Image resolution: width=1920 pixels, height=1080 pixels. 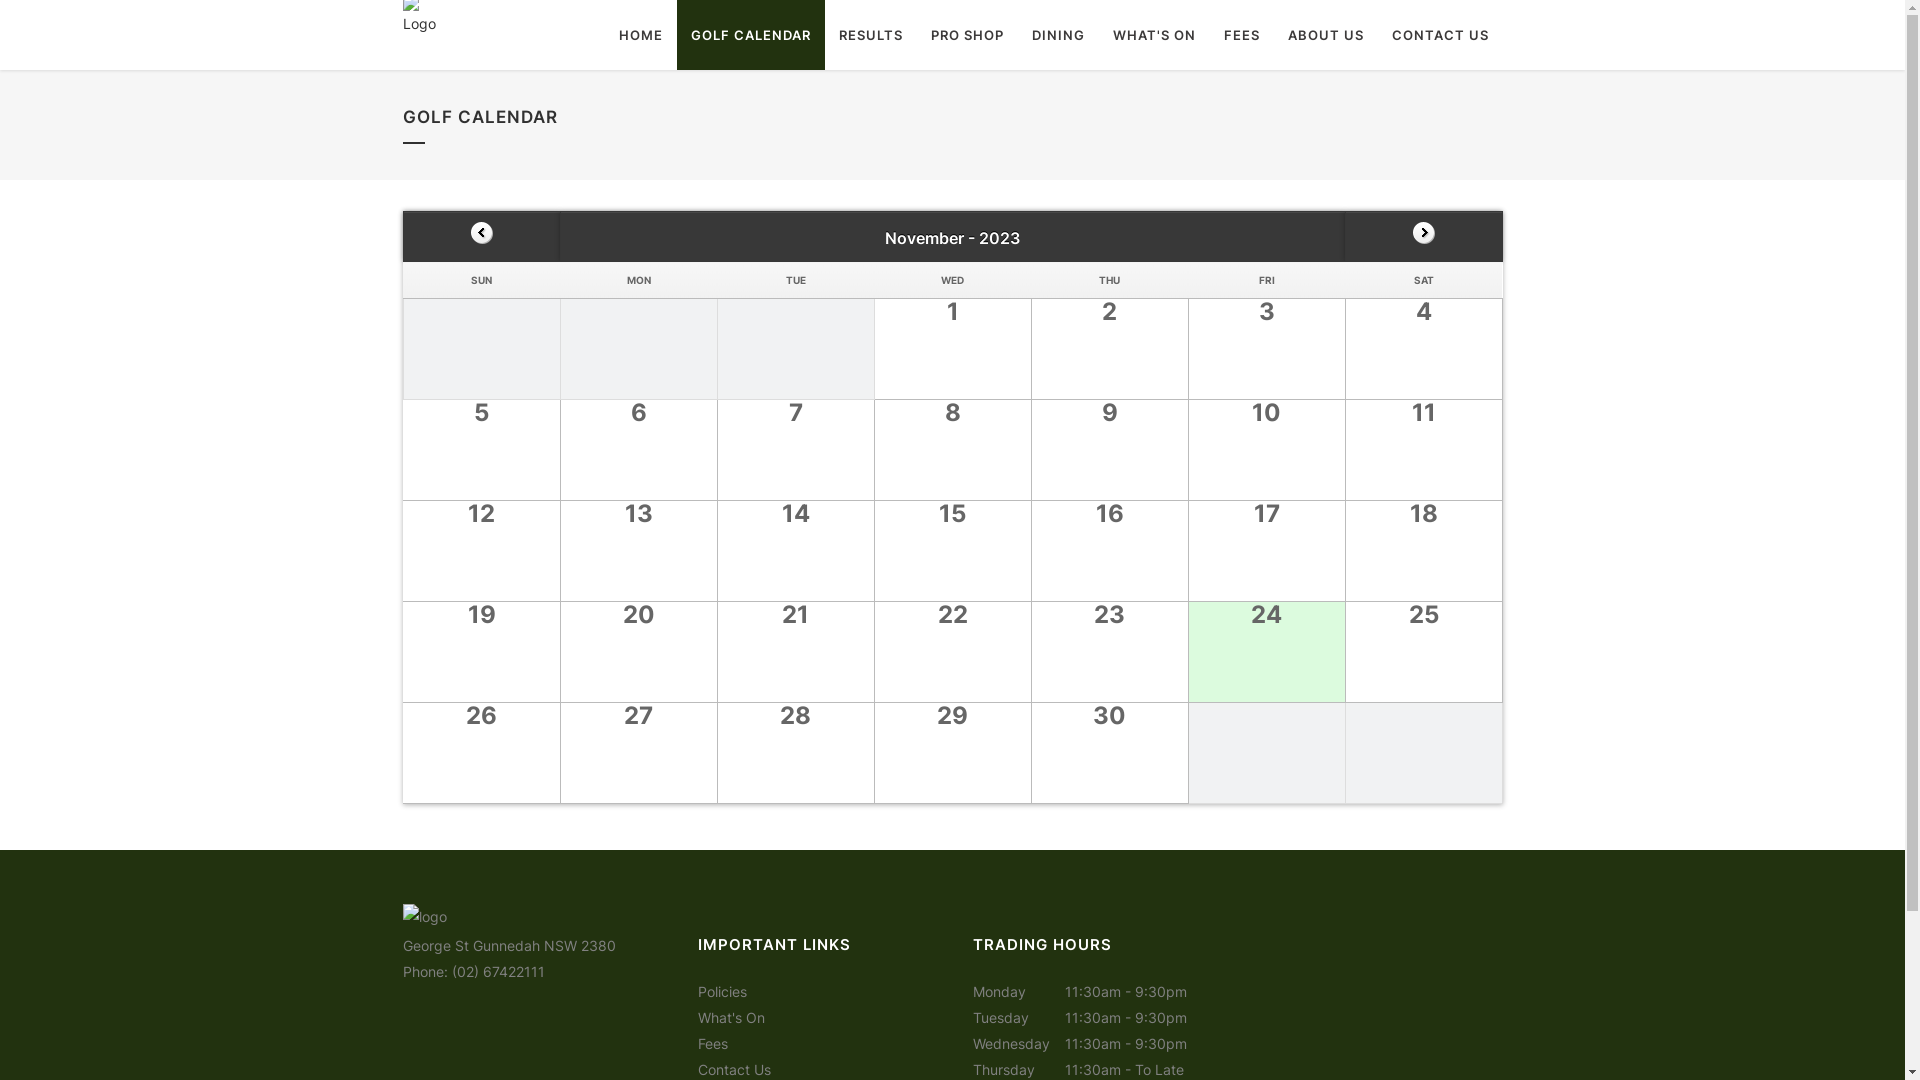 I want to click on Contact Us, so click(x=734, y=1070).